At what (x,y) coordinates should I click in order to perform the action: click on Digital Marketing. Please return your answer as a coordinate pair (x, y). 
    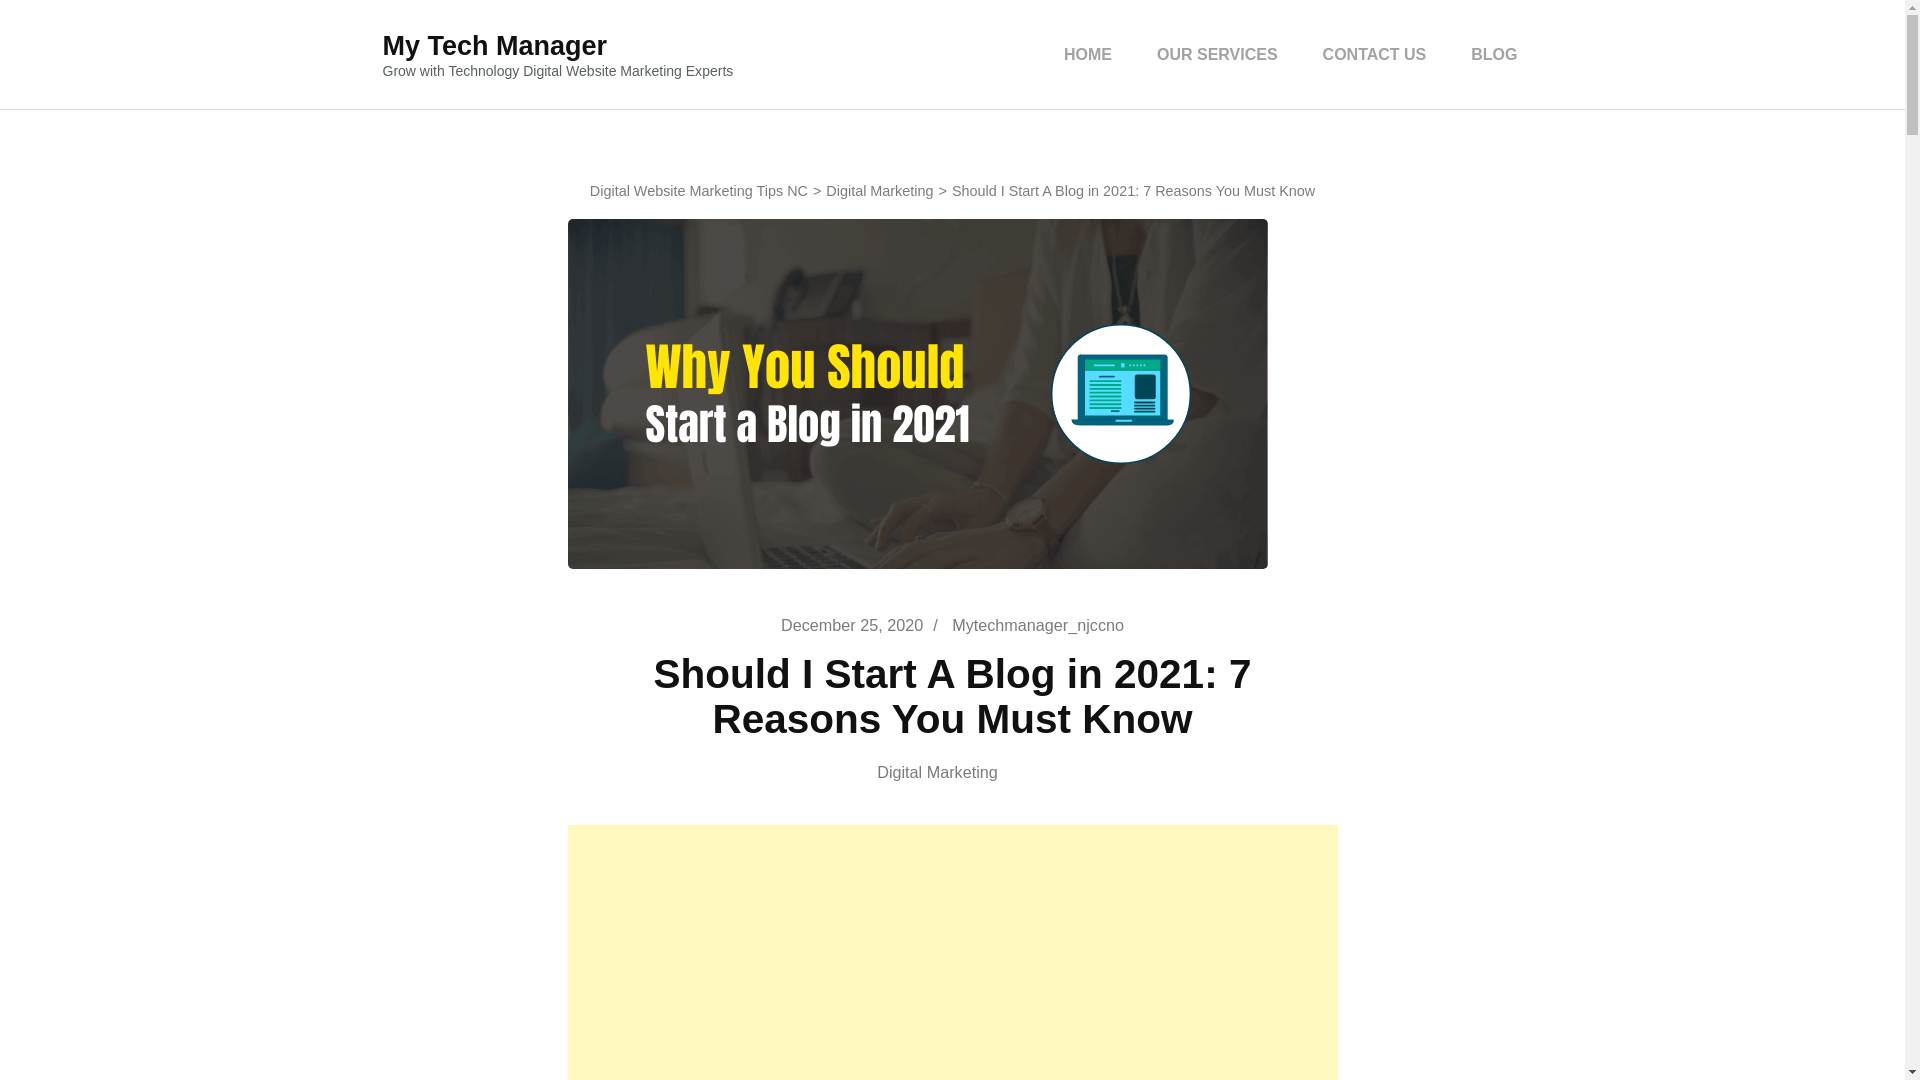
    Looking at the image, I should click on (879, 190).